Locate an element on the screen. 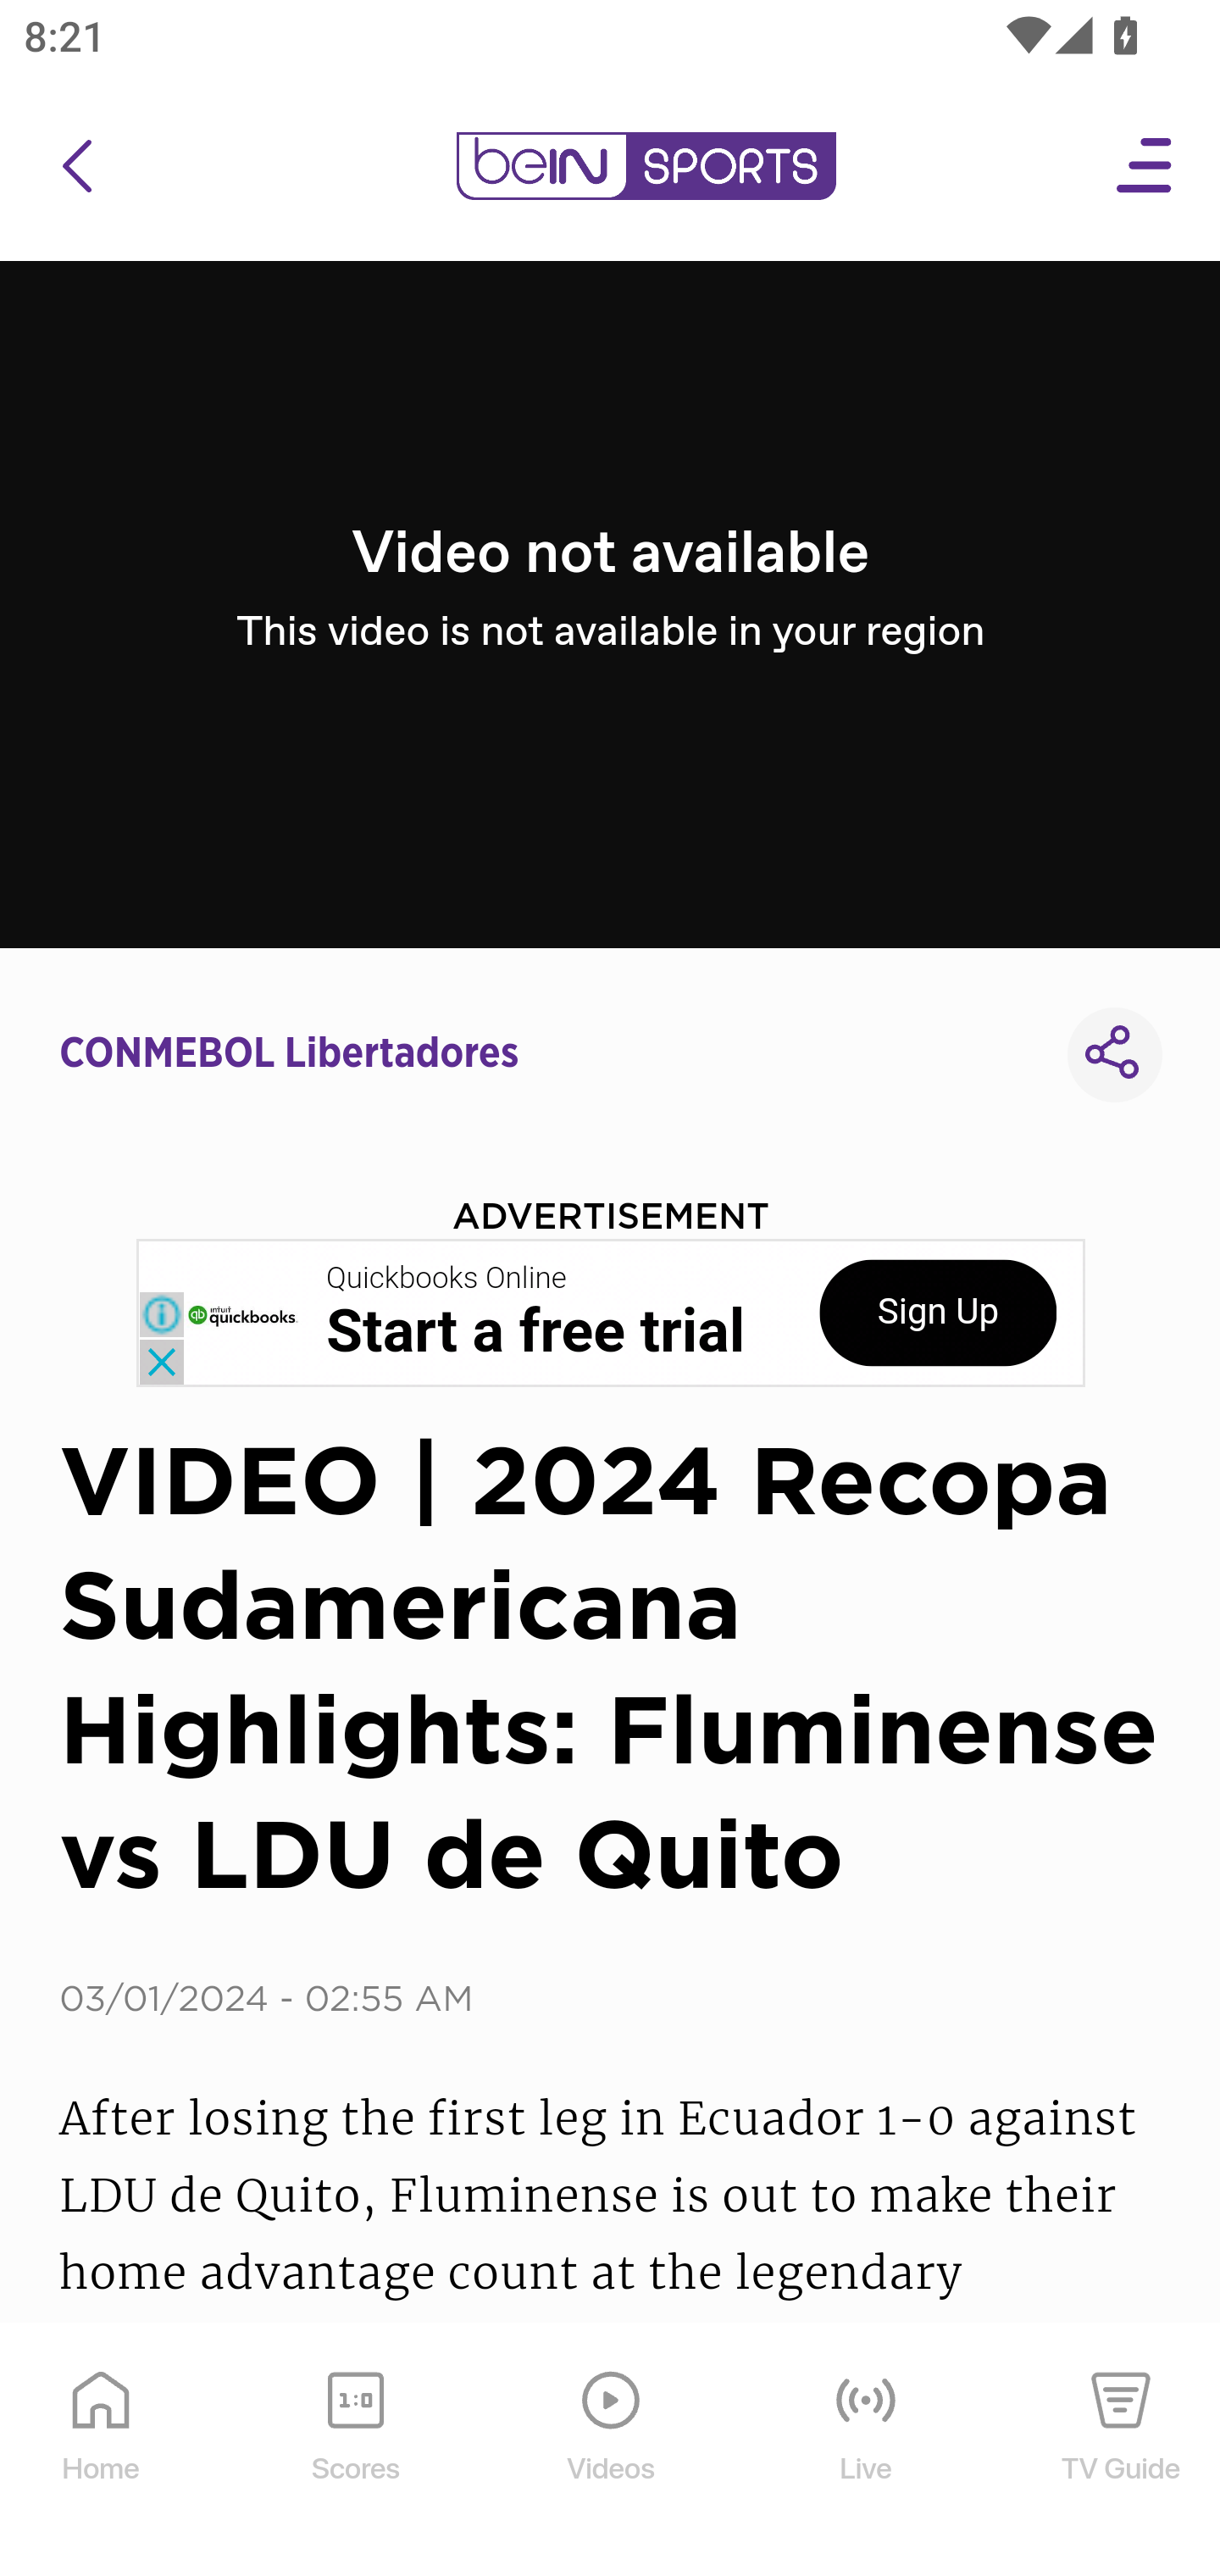  Sign Up is located at coordinates (938, 1313).